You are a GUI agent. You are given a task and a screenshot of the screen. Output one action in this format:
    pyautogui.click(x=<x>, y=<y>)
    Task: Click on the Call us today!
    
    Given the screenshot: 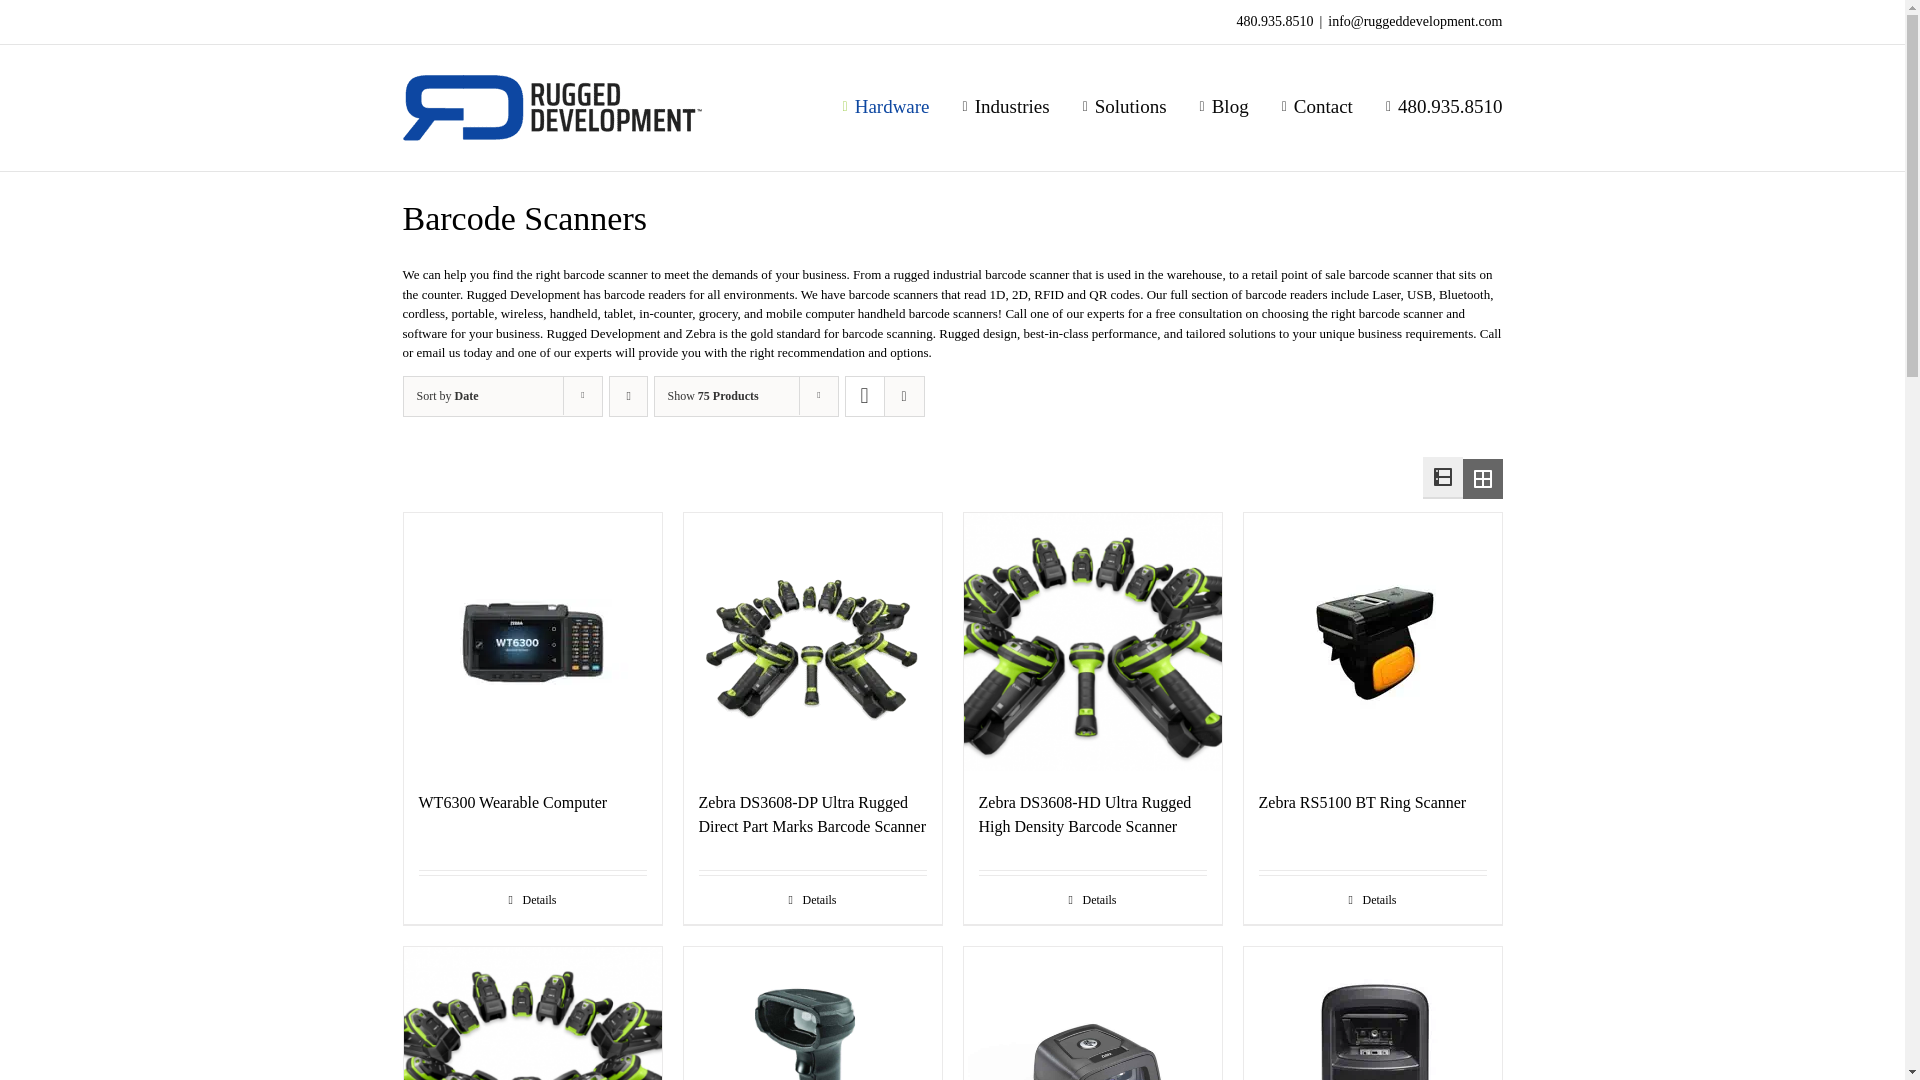 What is the action you would take?
    pyautogui.click(x=1444, y=106)
    